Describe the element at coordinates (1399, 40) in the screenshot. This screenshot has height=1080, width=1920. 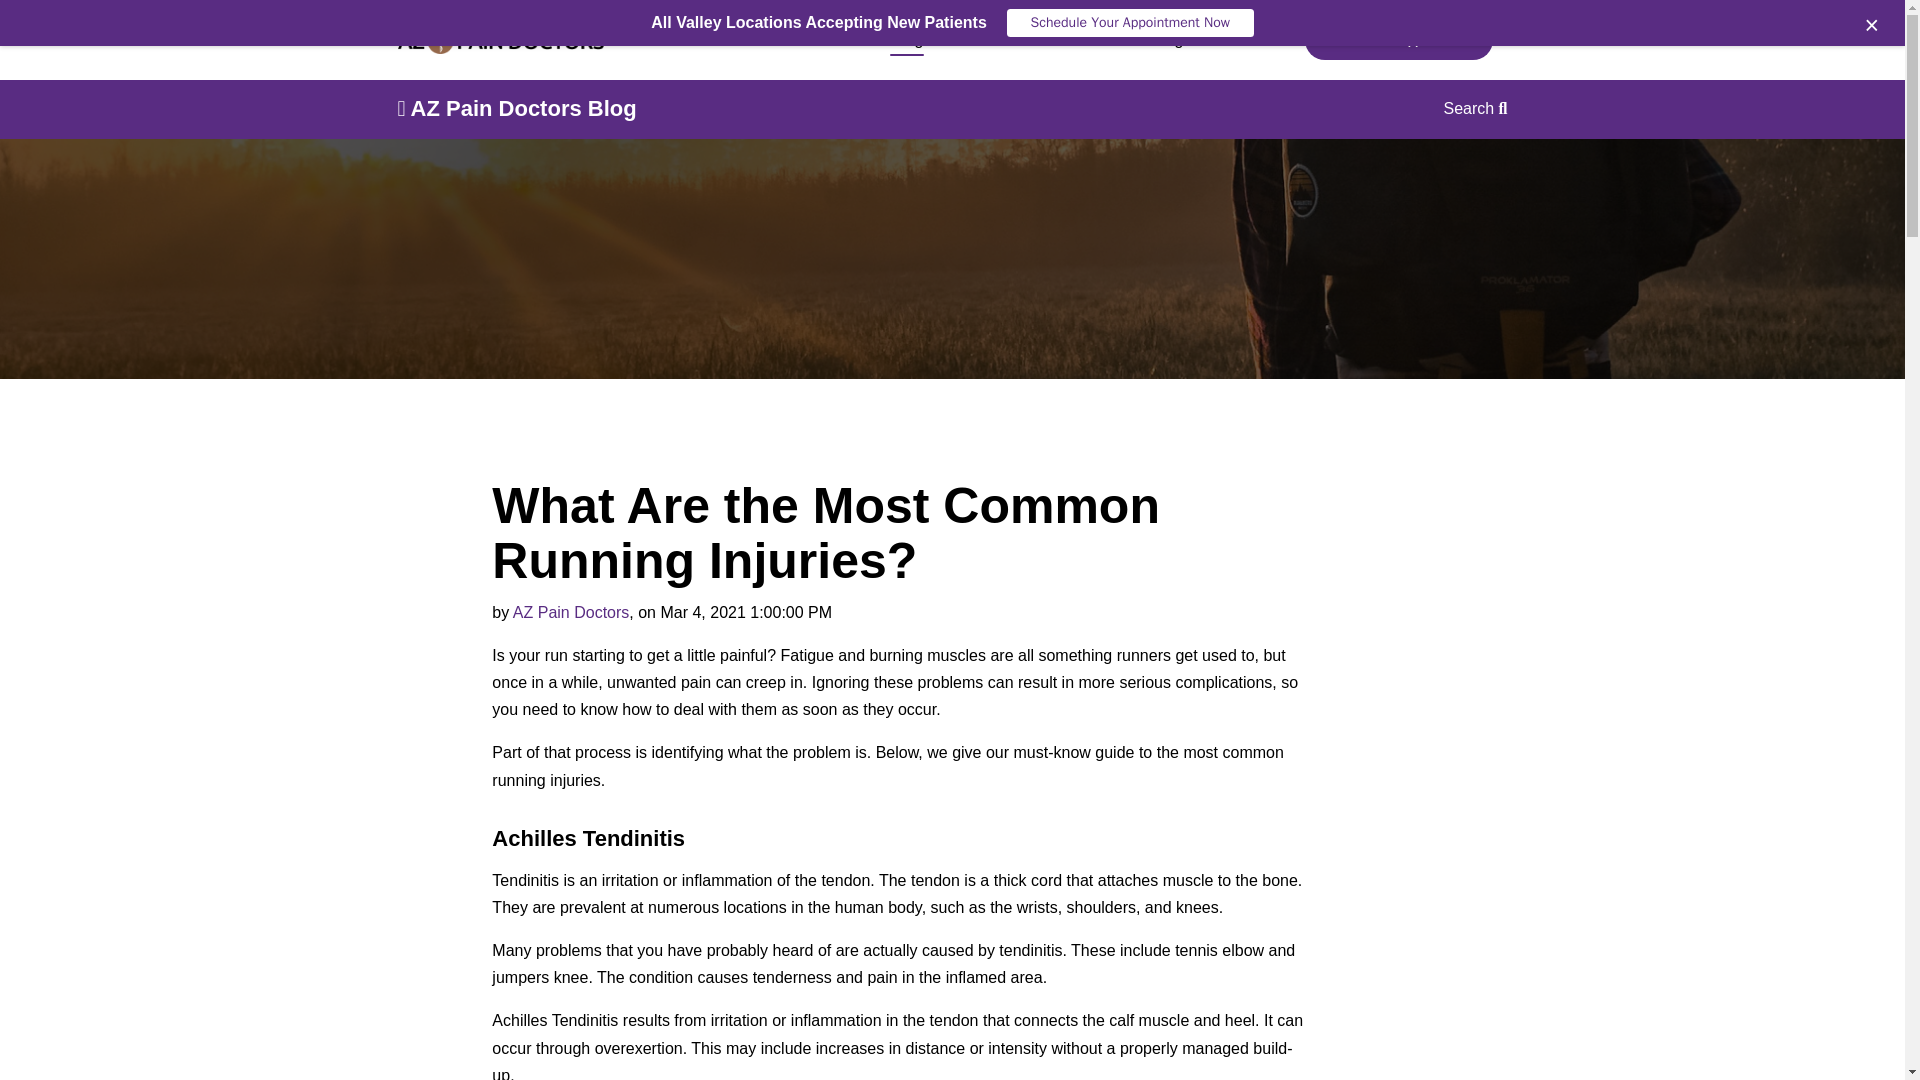
I see `Schedule an Appointment` at that location.